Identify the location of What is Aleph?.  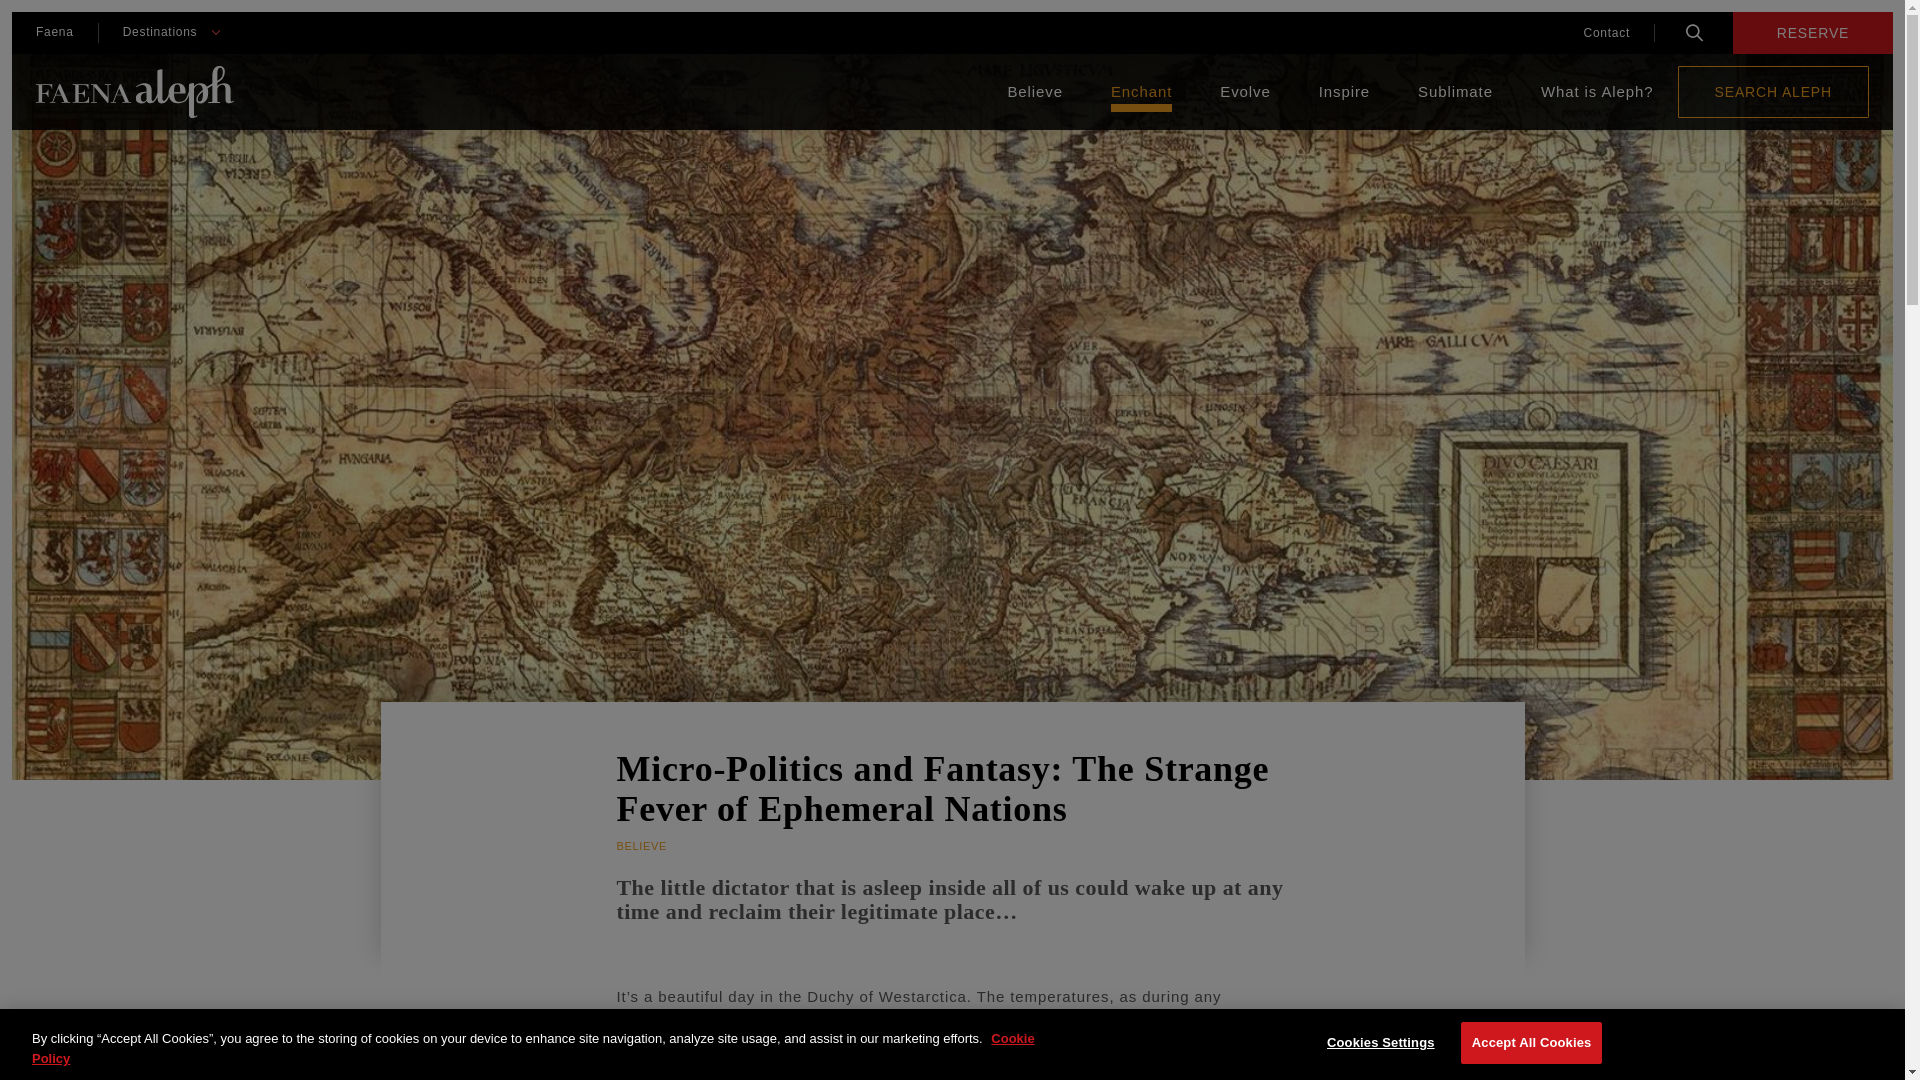
(1597, 92).